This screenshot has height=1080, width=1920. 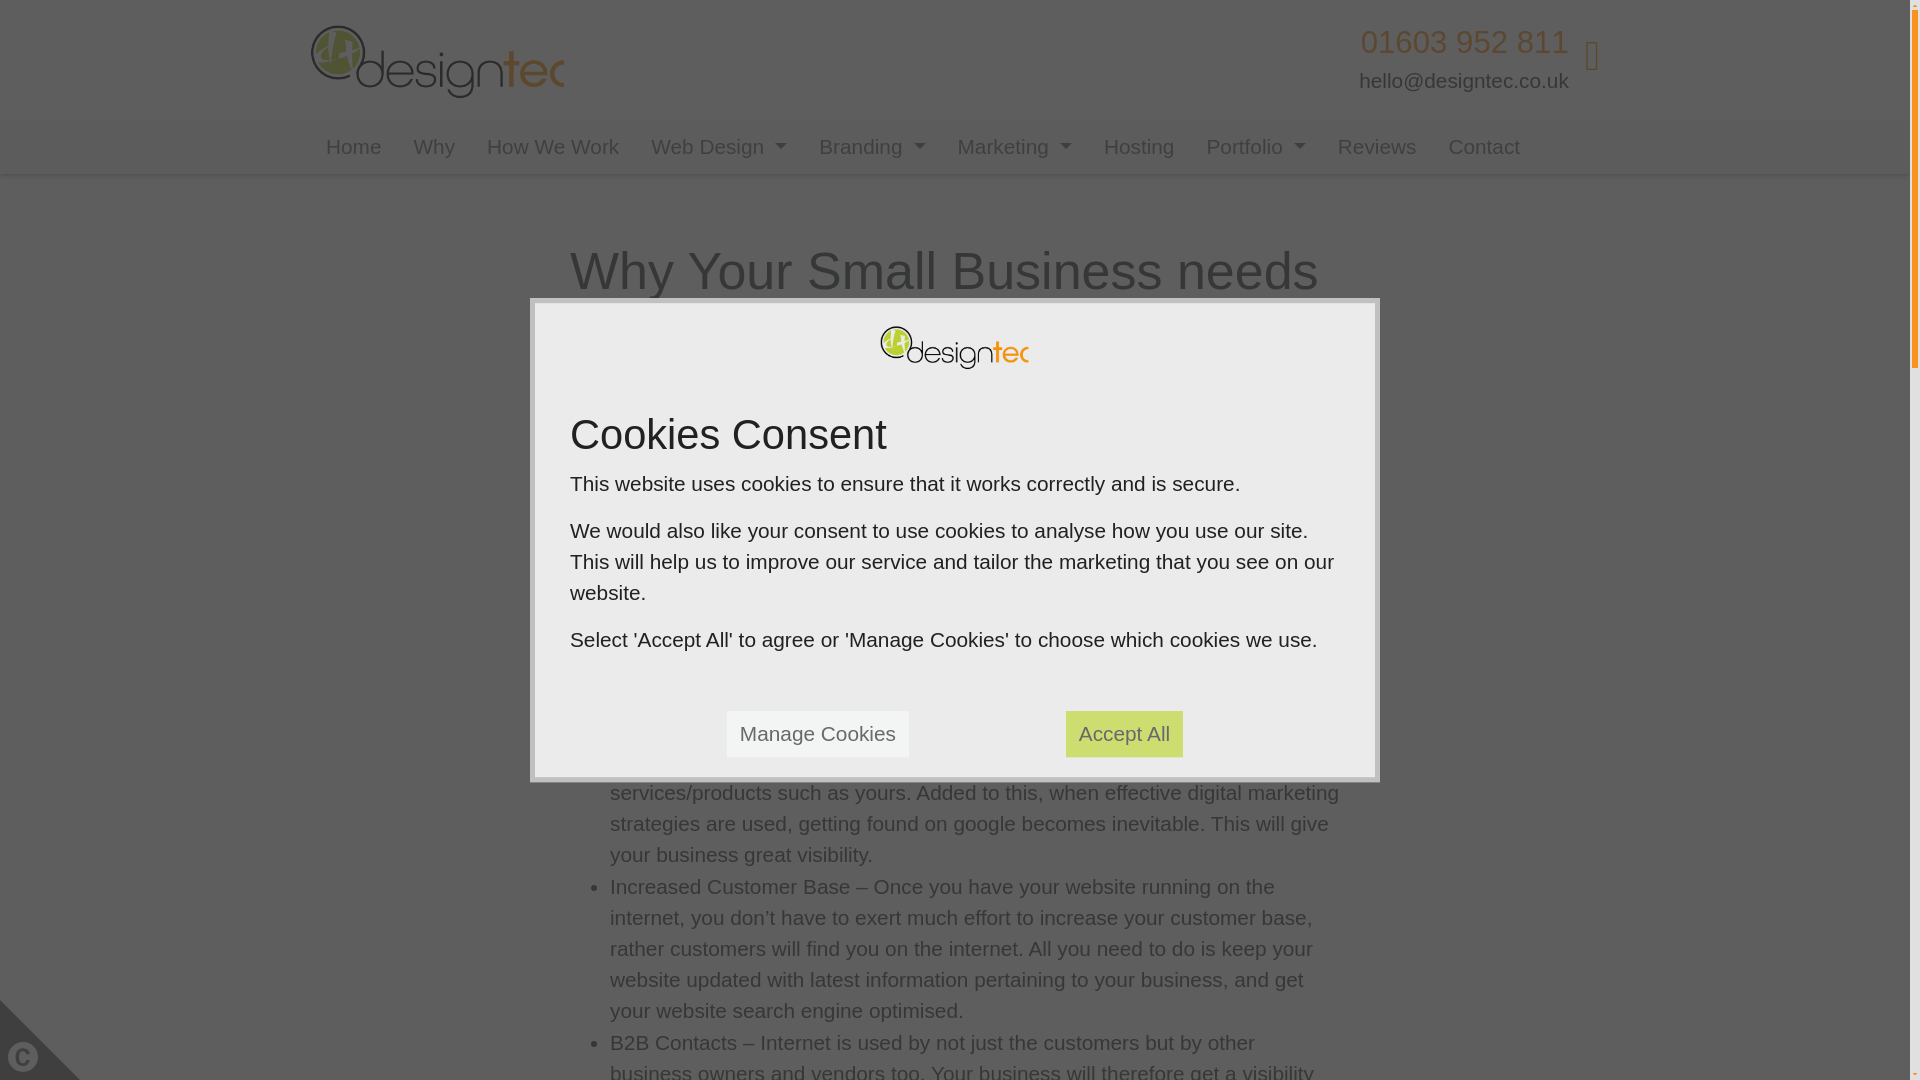 What do you see at coordinates (1110, 494) in the screenshot?
I see `website` at bounding box center [1110, 494].